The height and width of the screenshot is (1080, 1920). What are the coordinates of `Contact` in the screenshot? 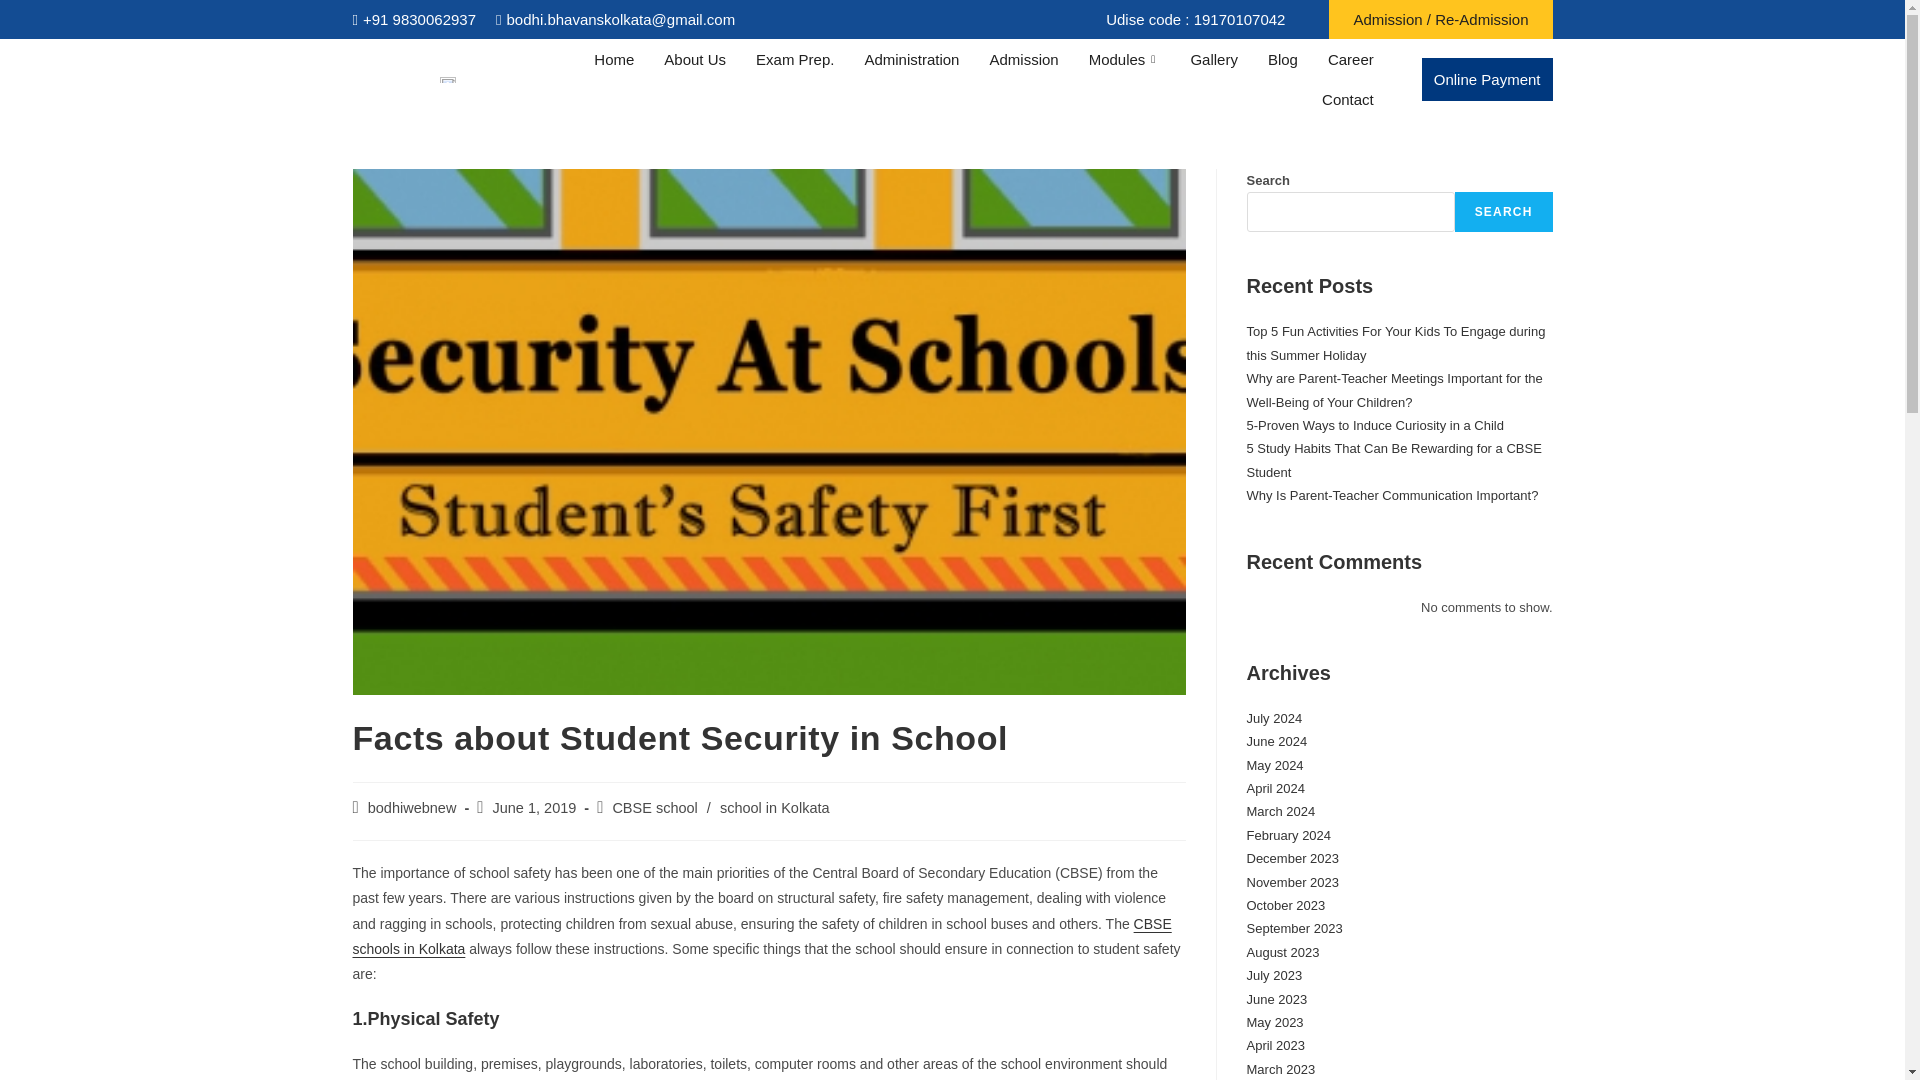 It's located at (1348, 98).